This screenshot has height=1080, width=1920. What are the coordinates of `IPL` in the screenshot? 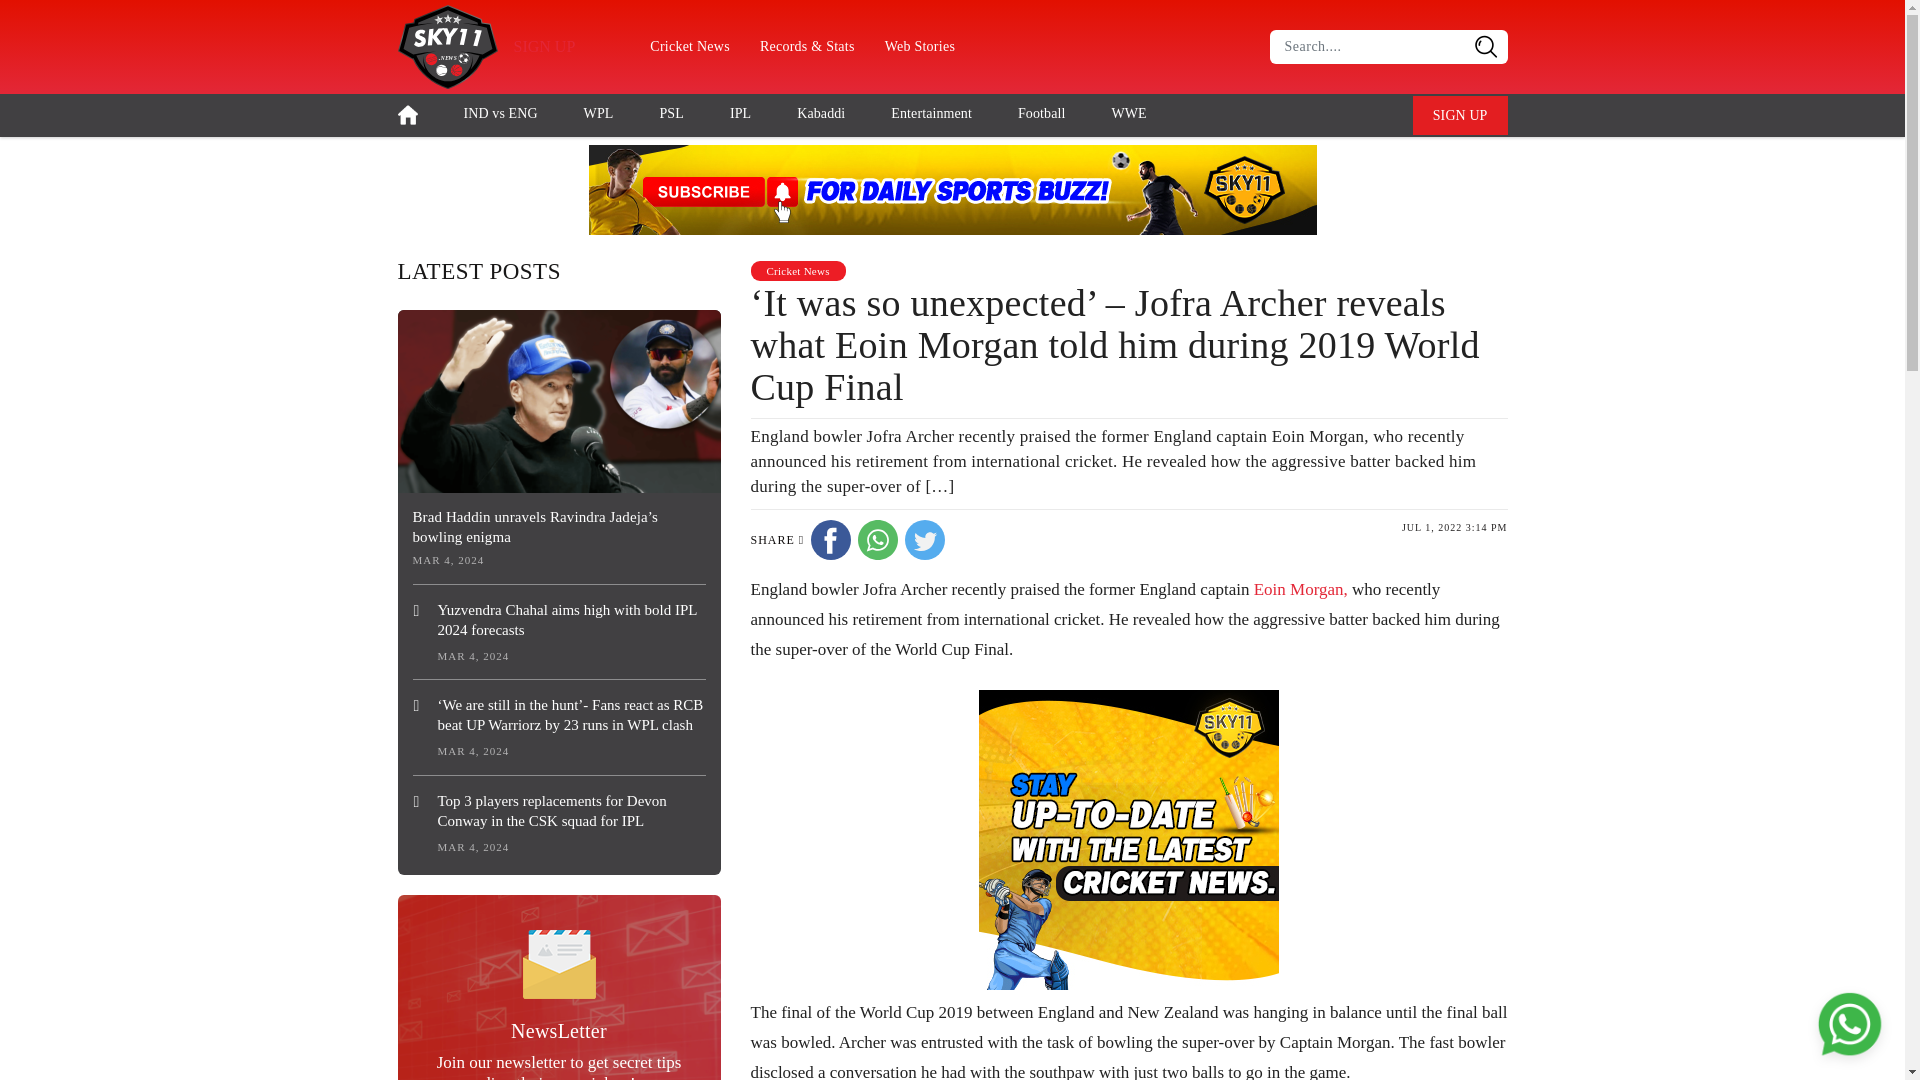 It's located at (740, 112).